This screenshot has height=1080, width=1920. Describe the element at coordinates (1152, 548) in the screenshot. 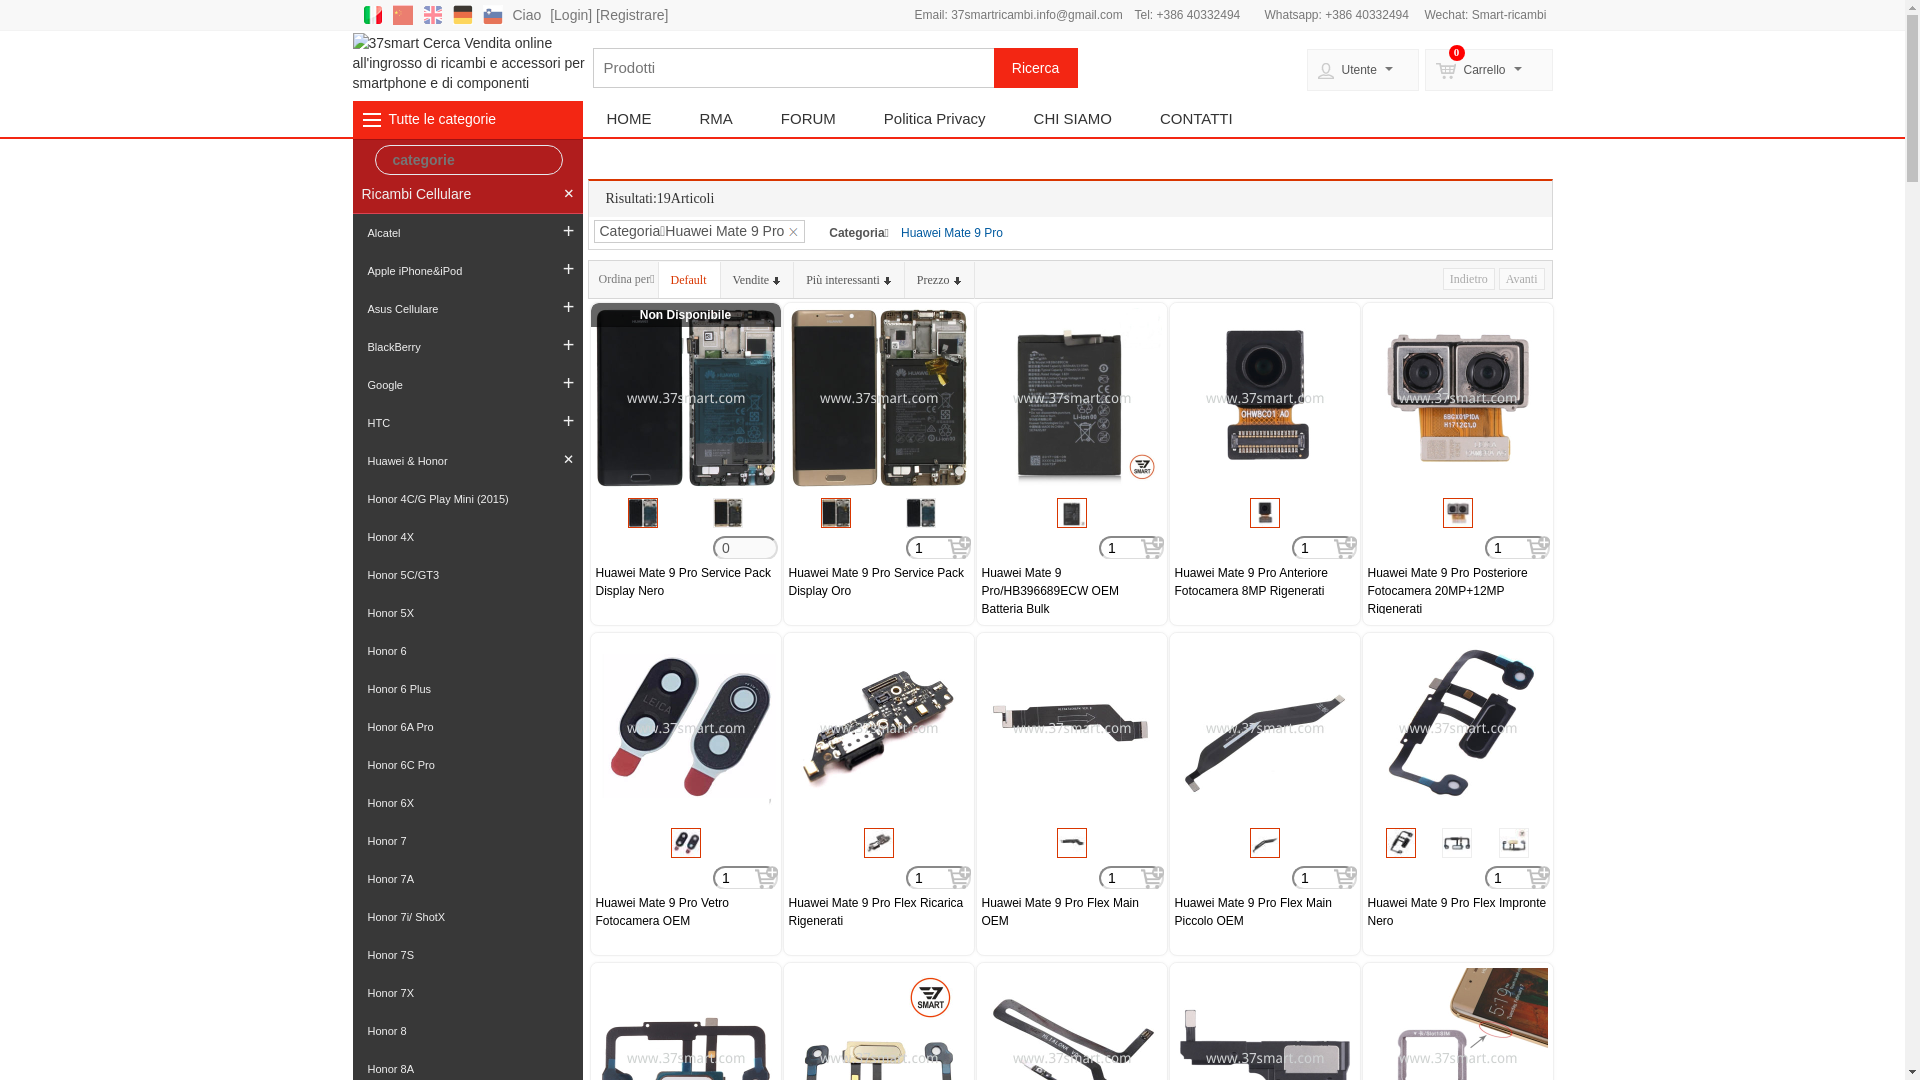

I see `Aggiungi` at that location.